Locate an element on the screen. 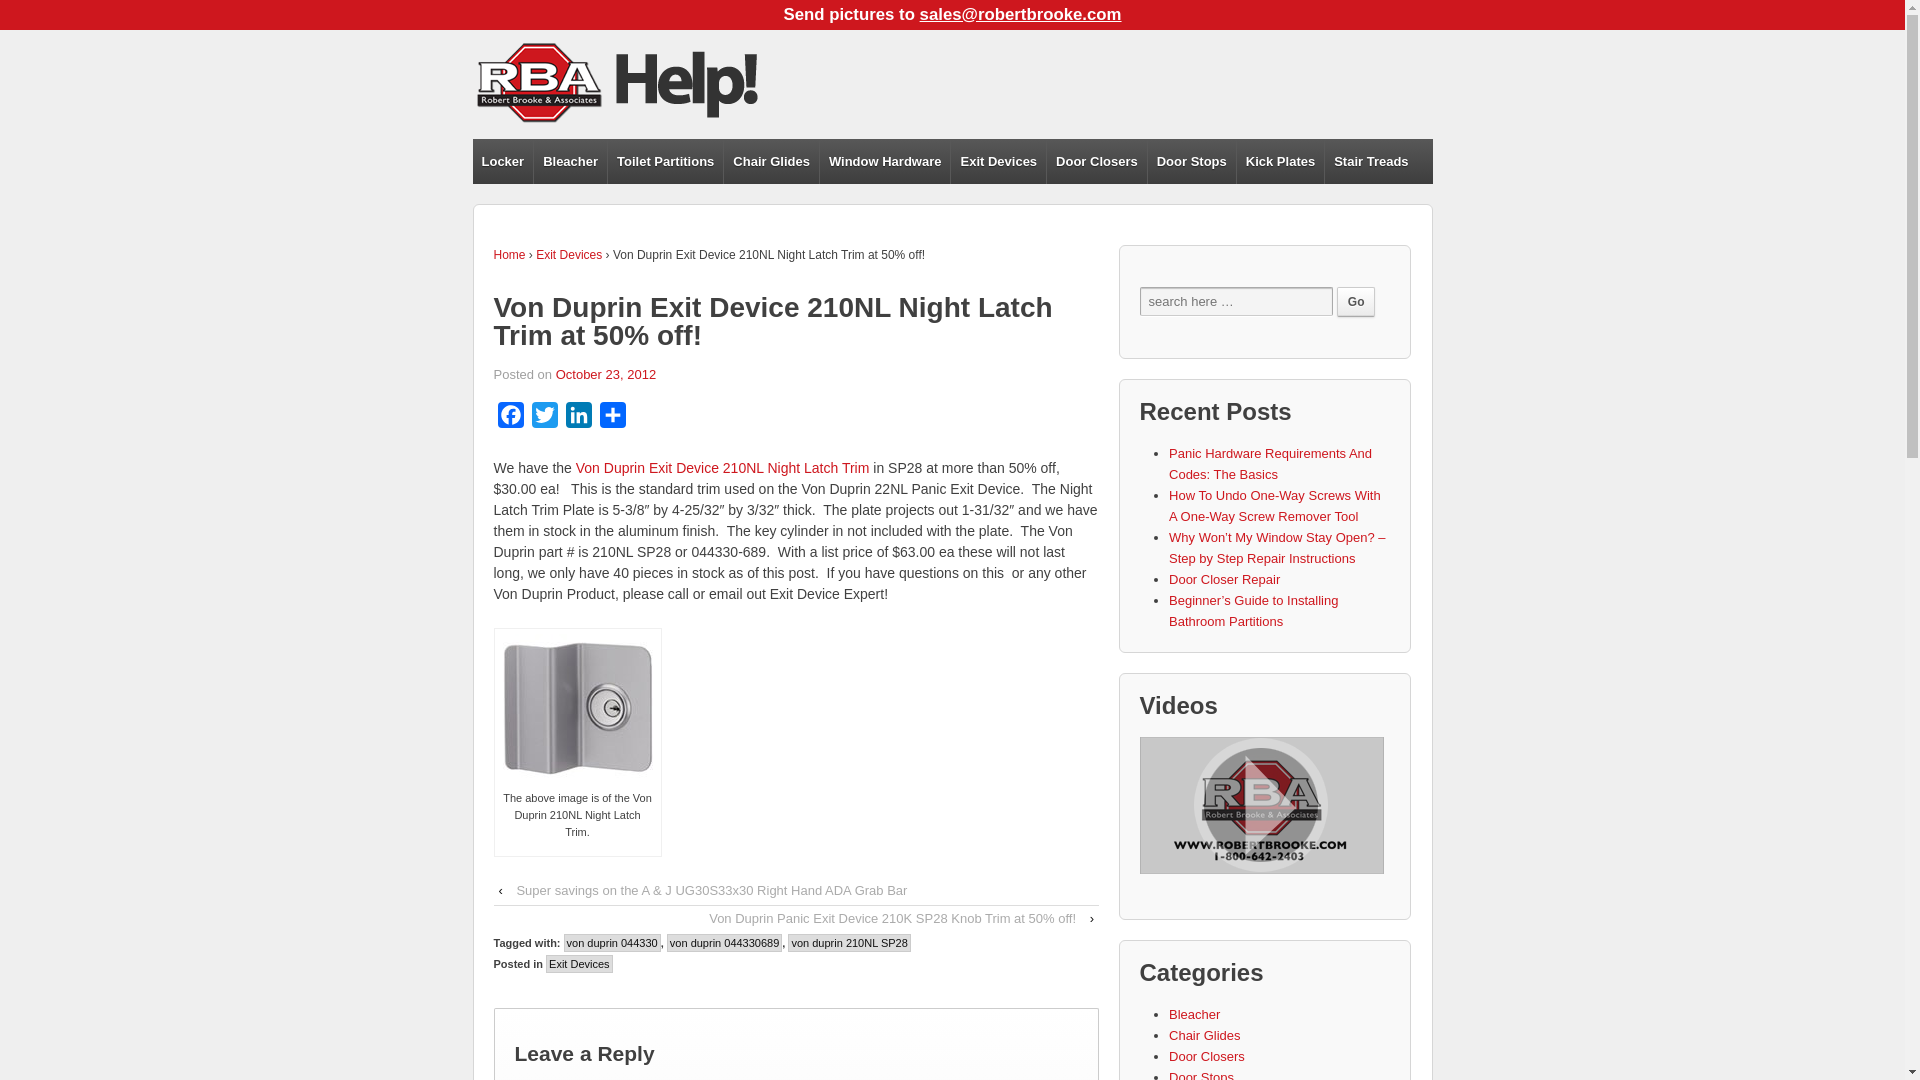 Image resolution: width=1920 pixels, height=1080 pixels. Exit Devices is located at coordinates (998, 161).